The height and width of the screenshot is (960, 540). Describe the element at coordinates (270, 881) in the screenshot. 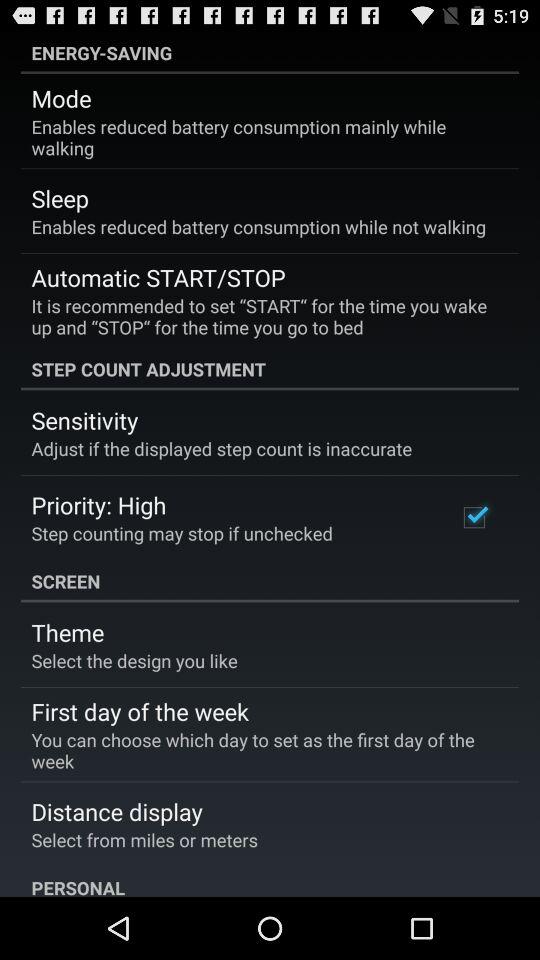

I see `jump to personal` at that location.